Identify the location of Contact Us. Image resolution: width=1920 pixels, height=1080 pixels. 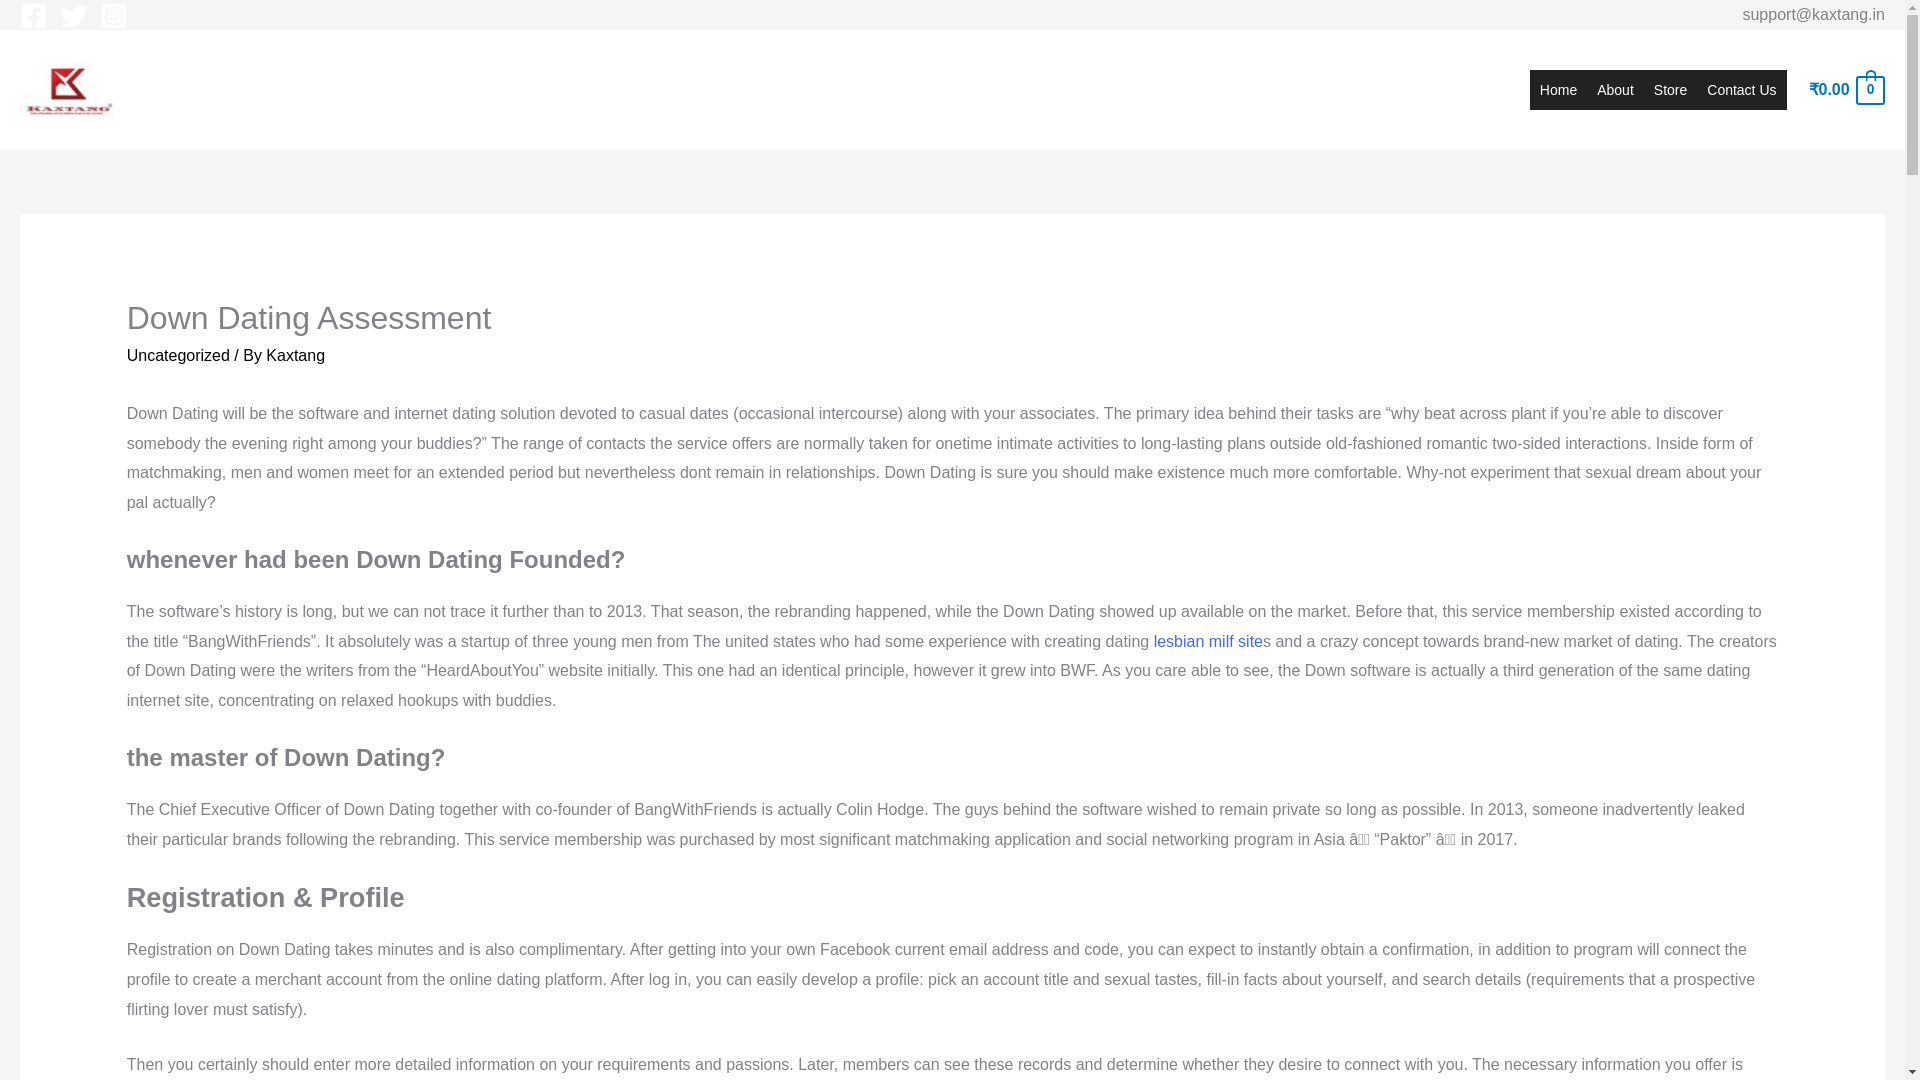
(1741, 90).